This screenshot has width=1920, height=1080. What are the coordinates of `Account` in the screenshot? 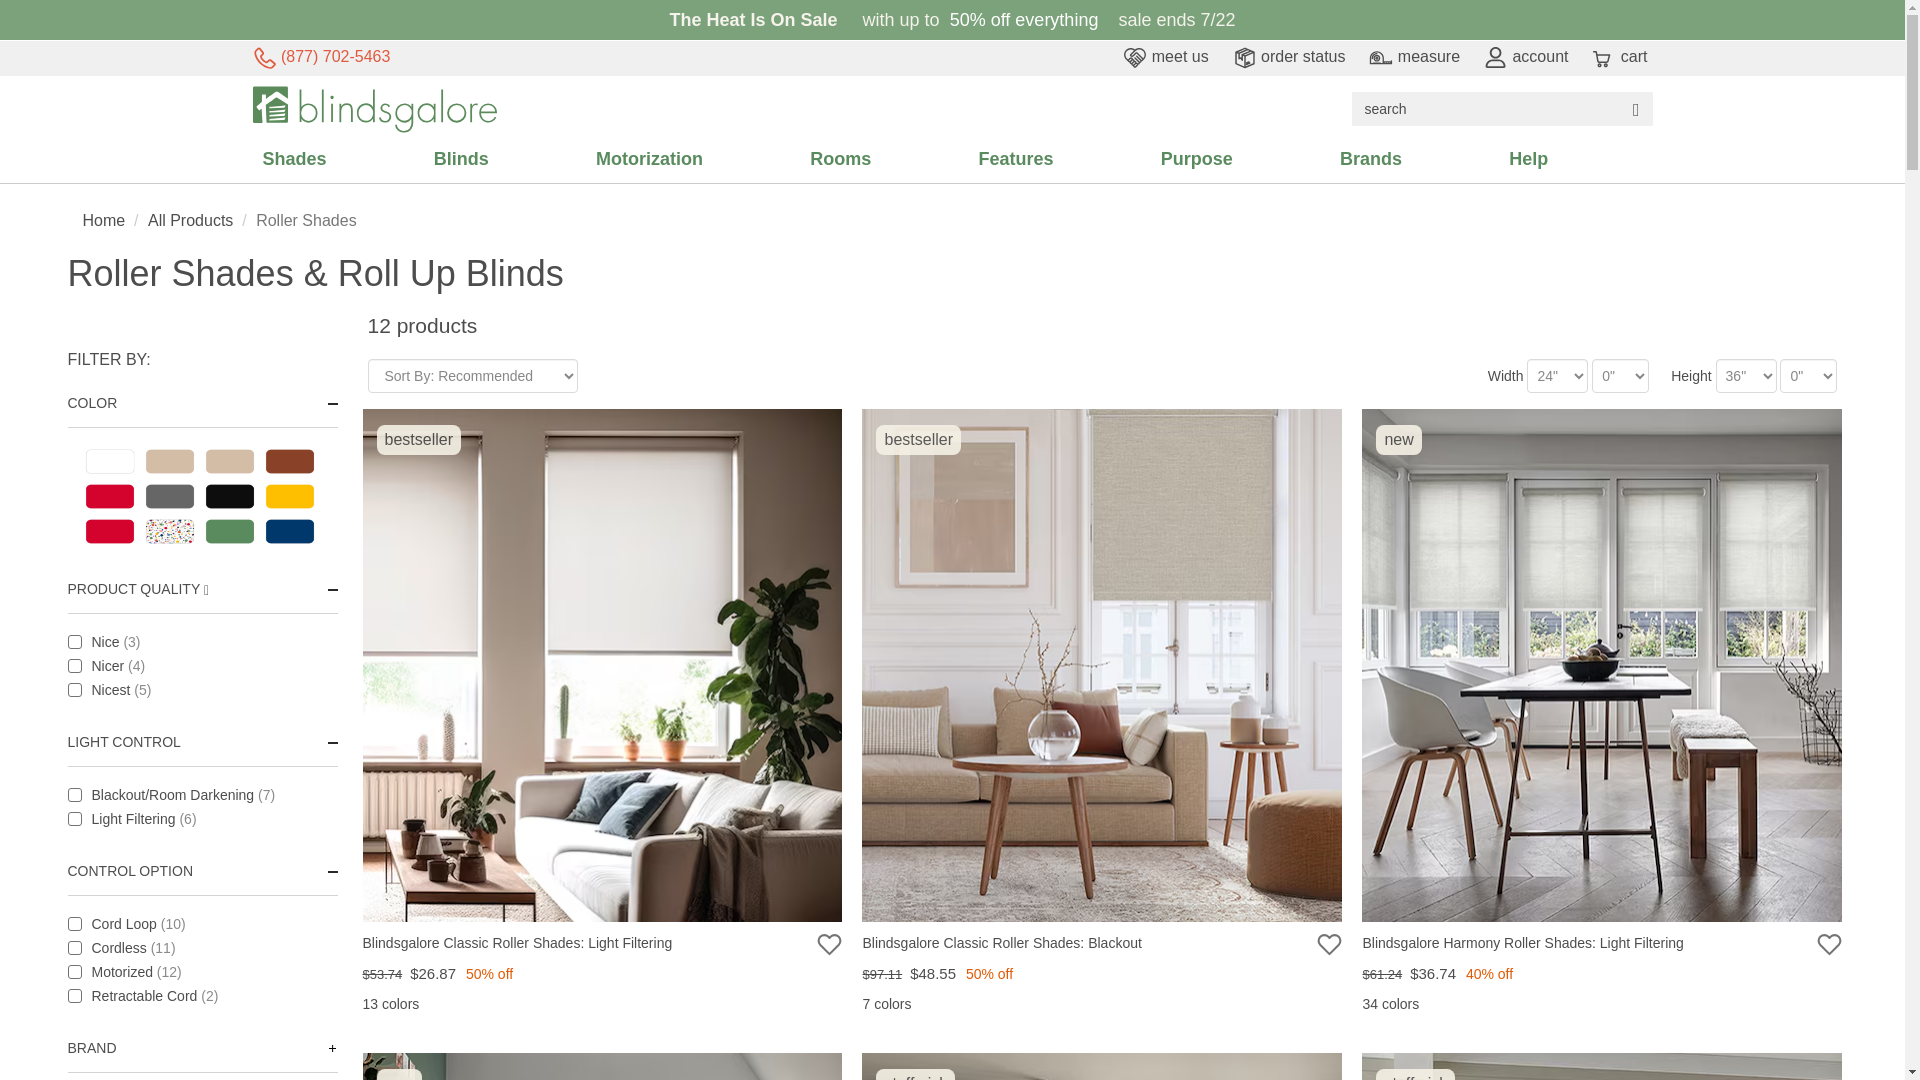 It's located at (1526, 56).